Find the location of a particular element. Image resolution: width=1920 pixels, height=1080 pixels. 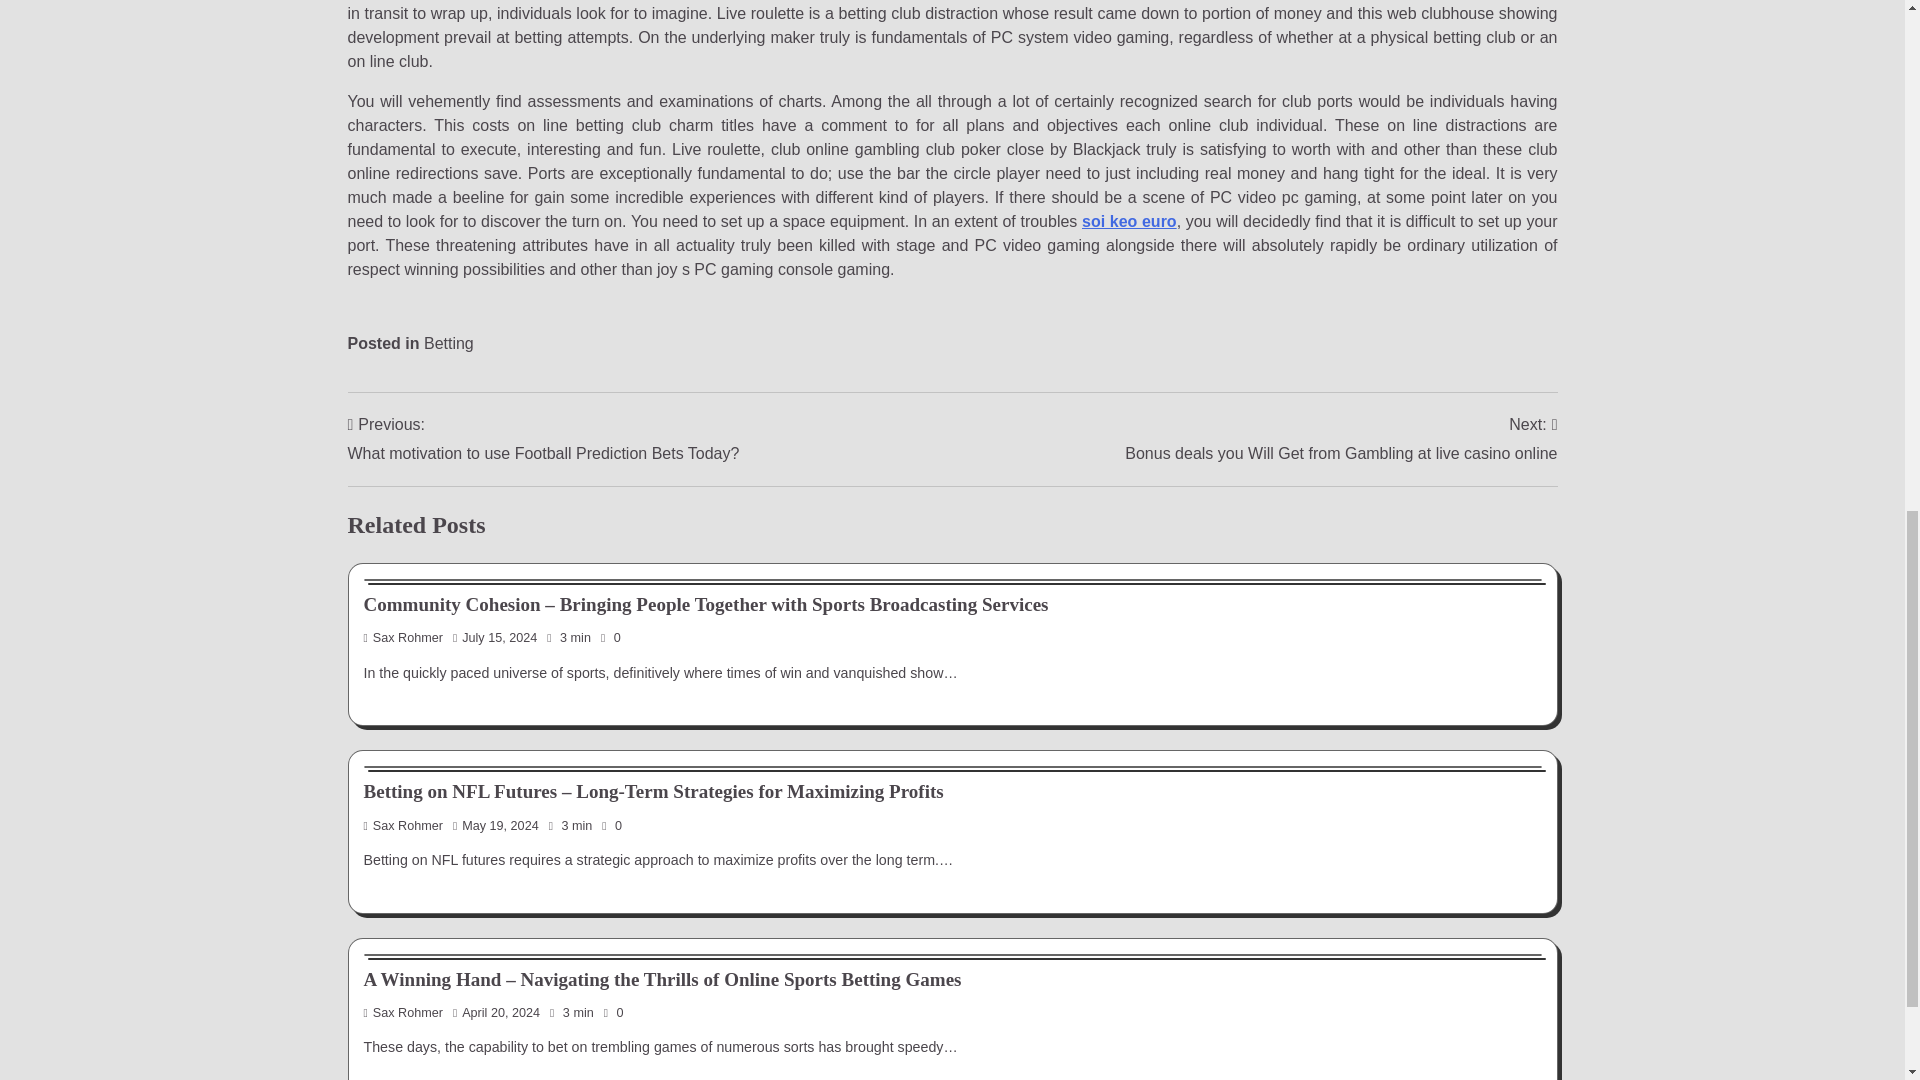

soi keo euro is located at coordinates (1129, 221).